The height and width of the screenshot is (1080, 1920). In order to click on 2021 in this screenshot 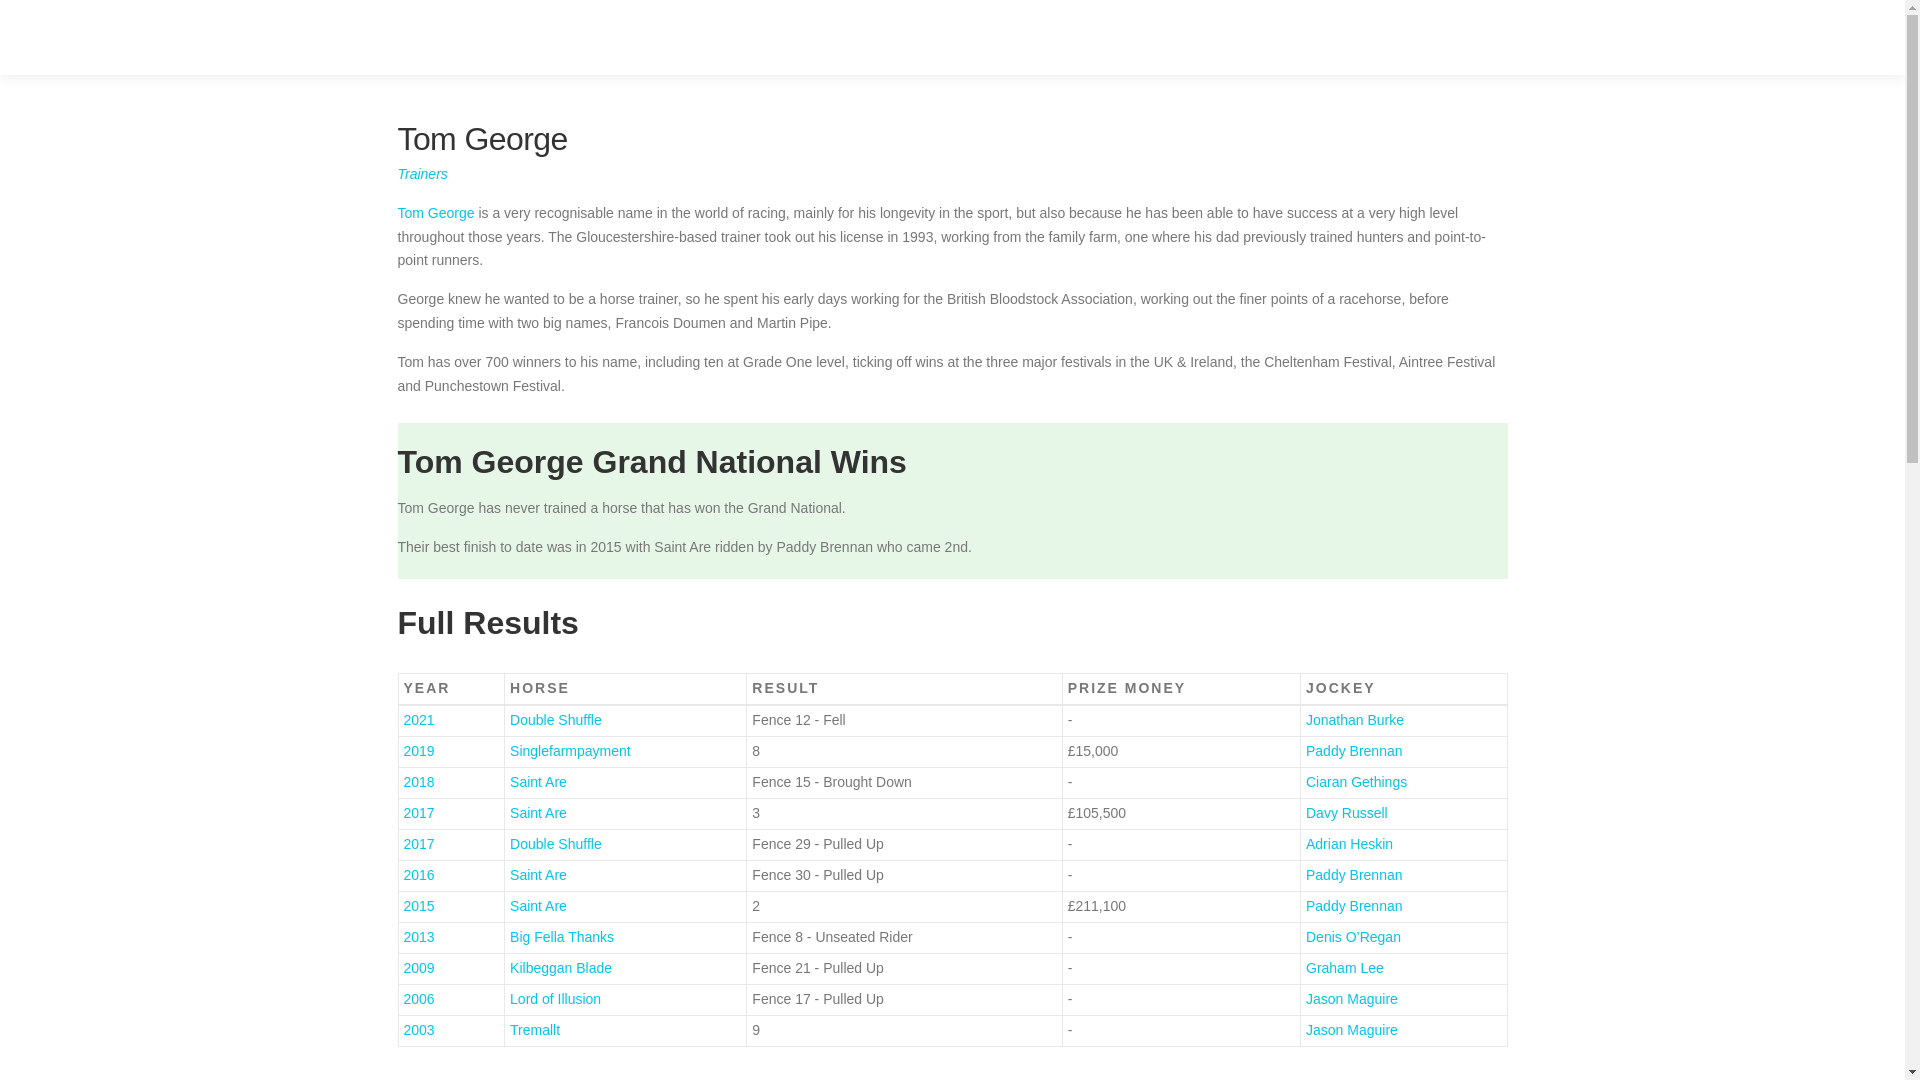, I will do `click(419, 719)`.